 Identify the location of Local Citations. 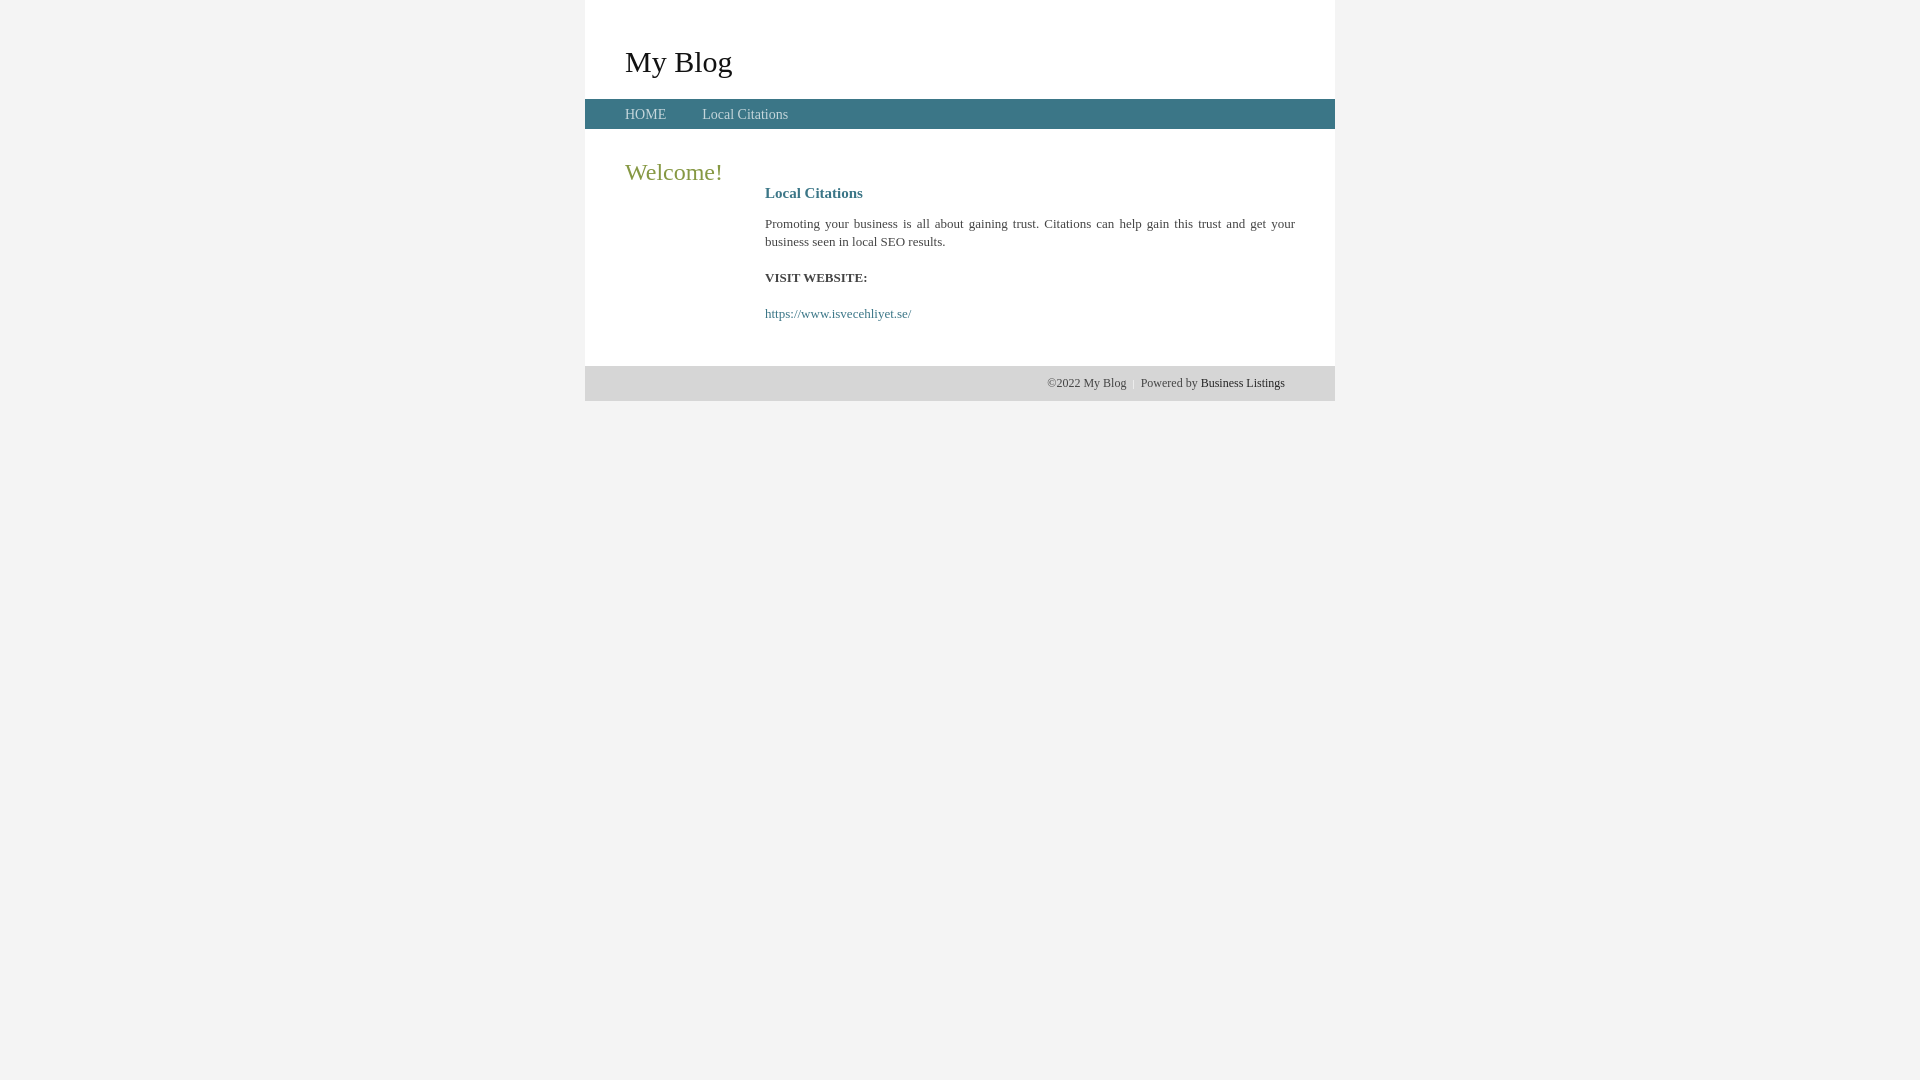
(745, 114).